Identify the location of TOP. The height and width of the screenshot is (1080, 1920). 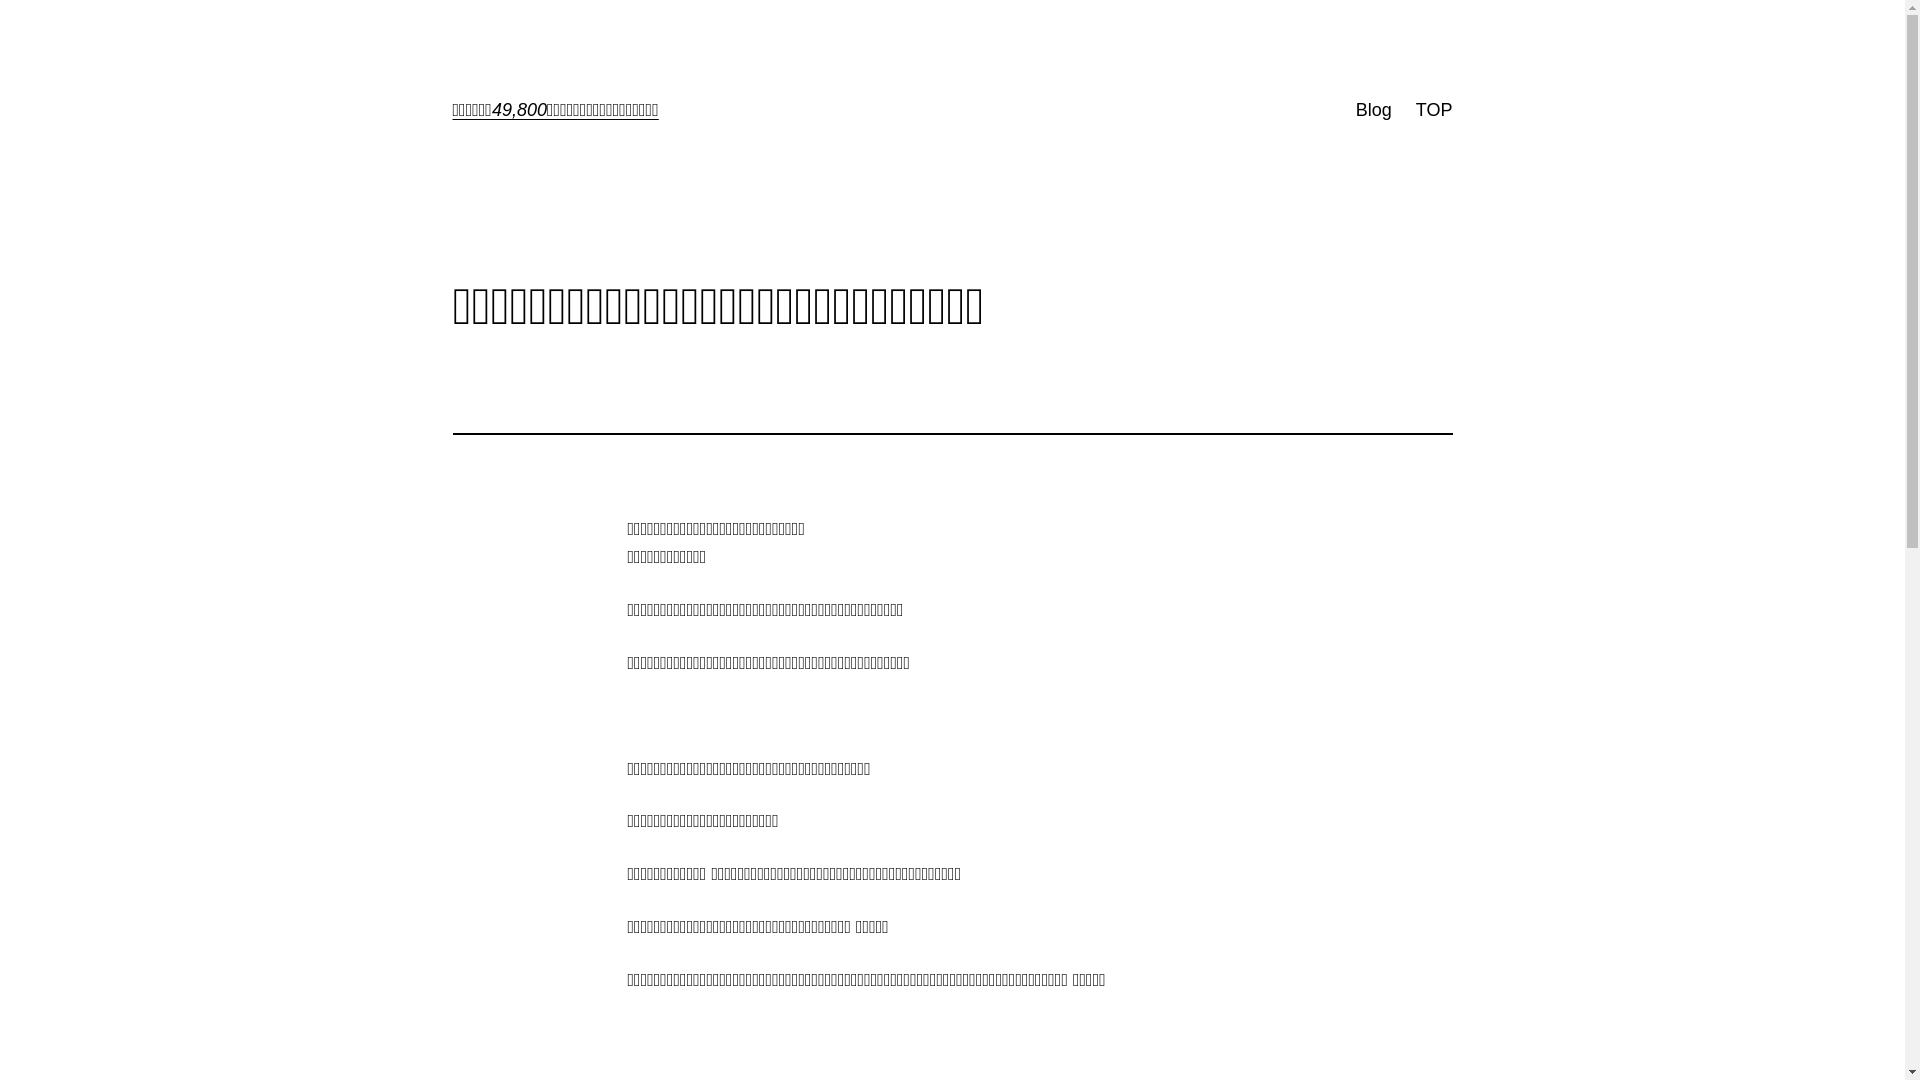
(1434, 110).